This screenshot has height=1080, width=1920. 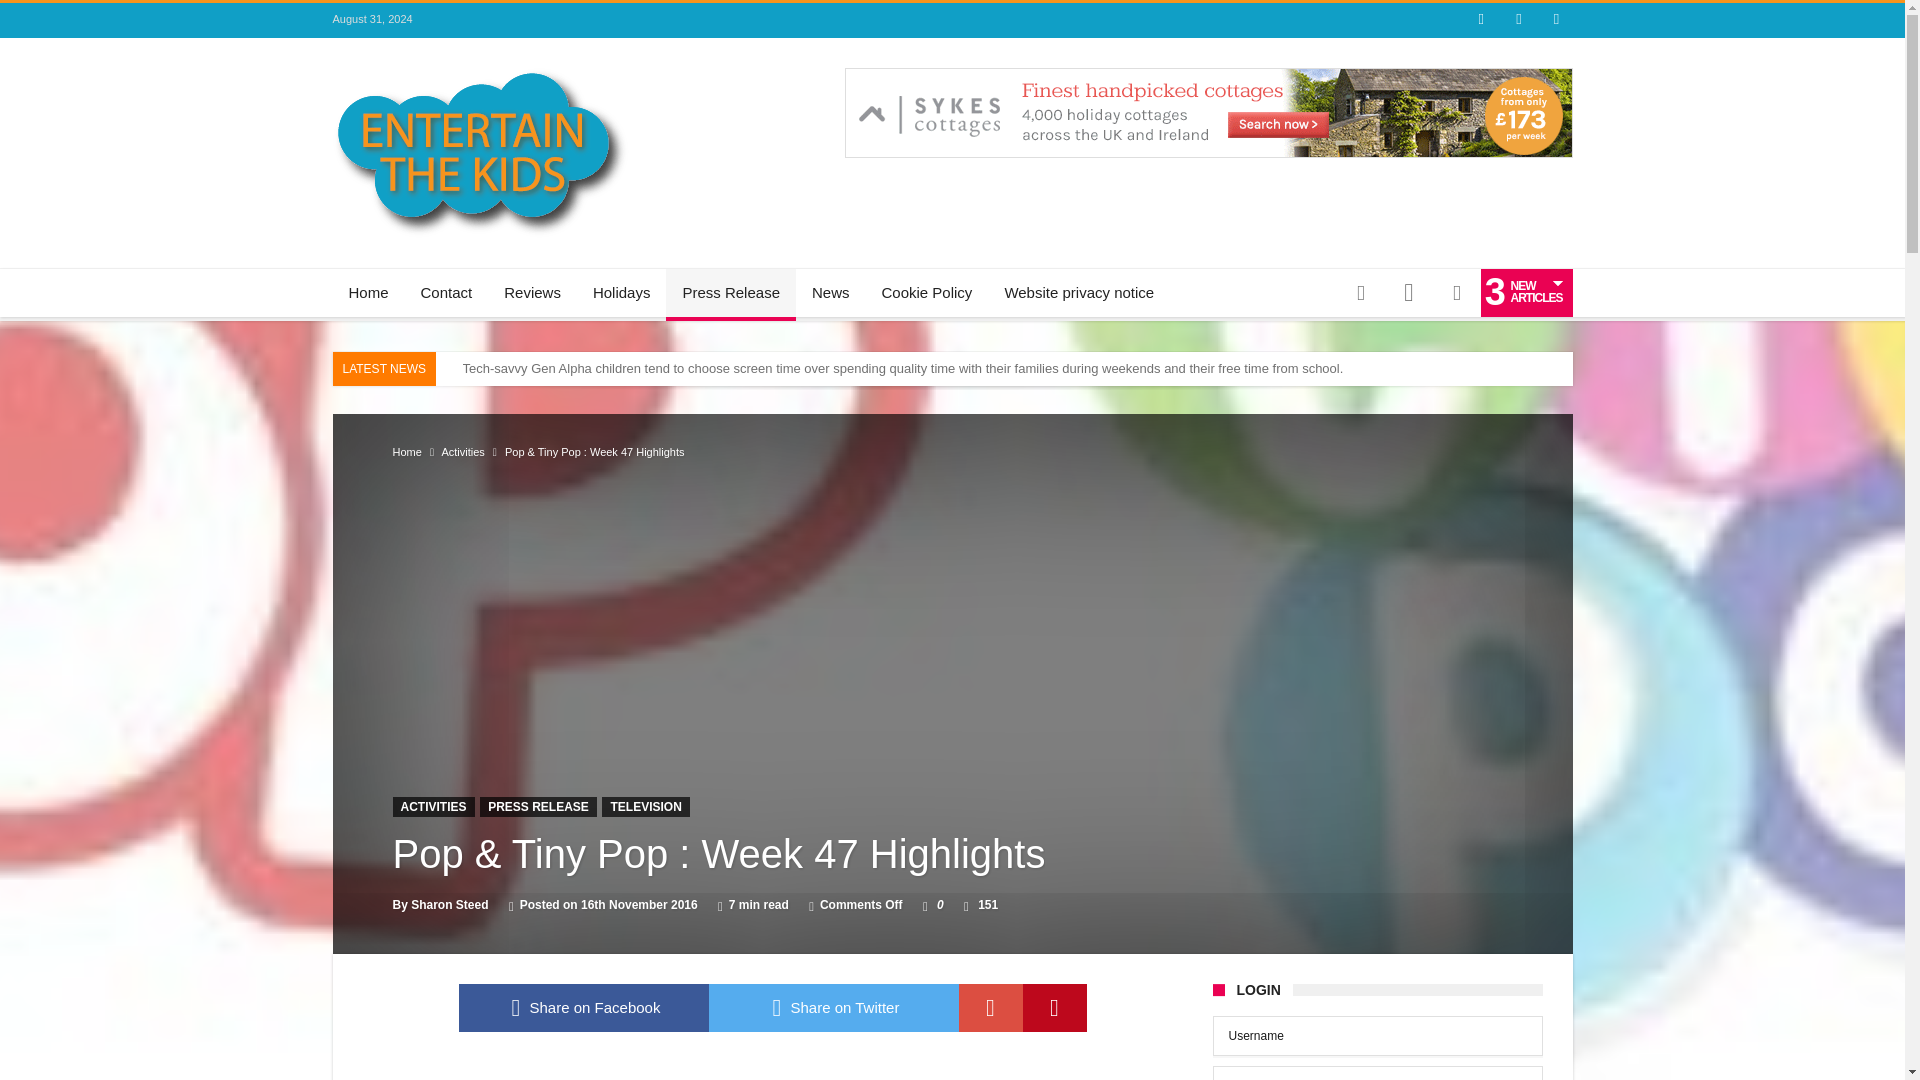 What do you see at coordinates (926, 292) in the screenshot?
I see `Cookie Policy` at bounding box center [926, 292].